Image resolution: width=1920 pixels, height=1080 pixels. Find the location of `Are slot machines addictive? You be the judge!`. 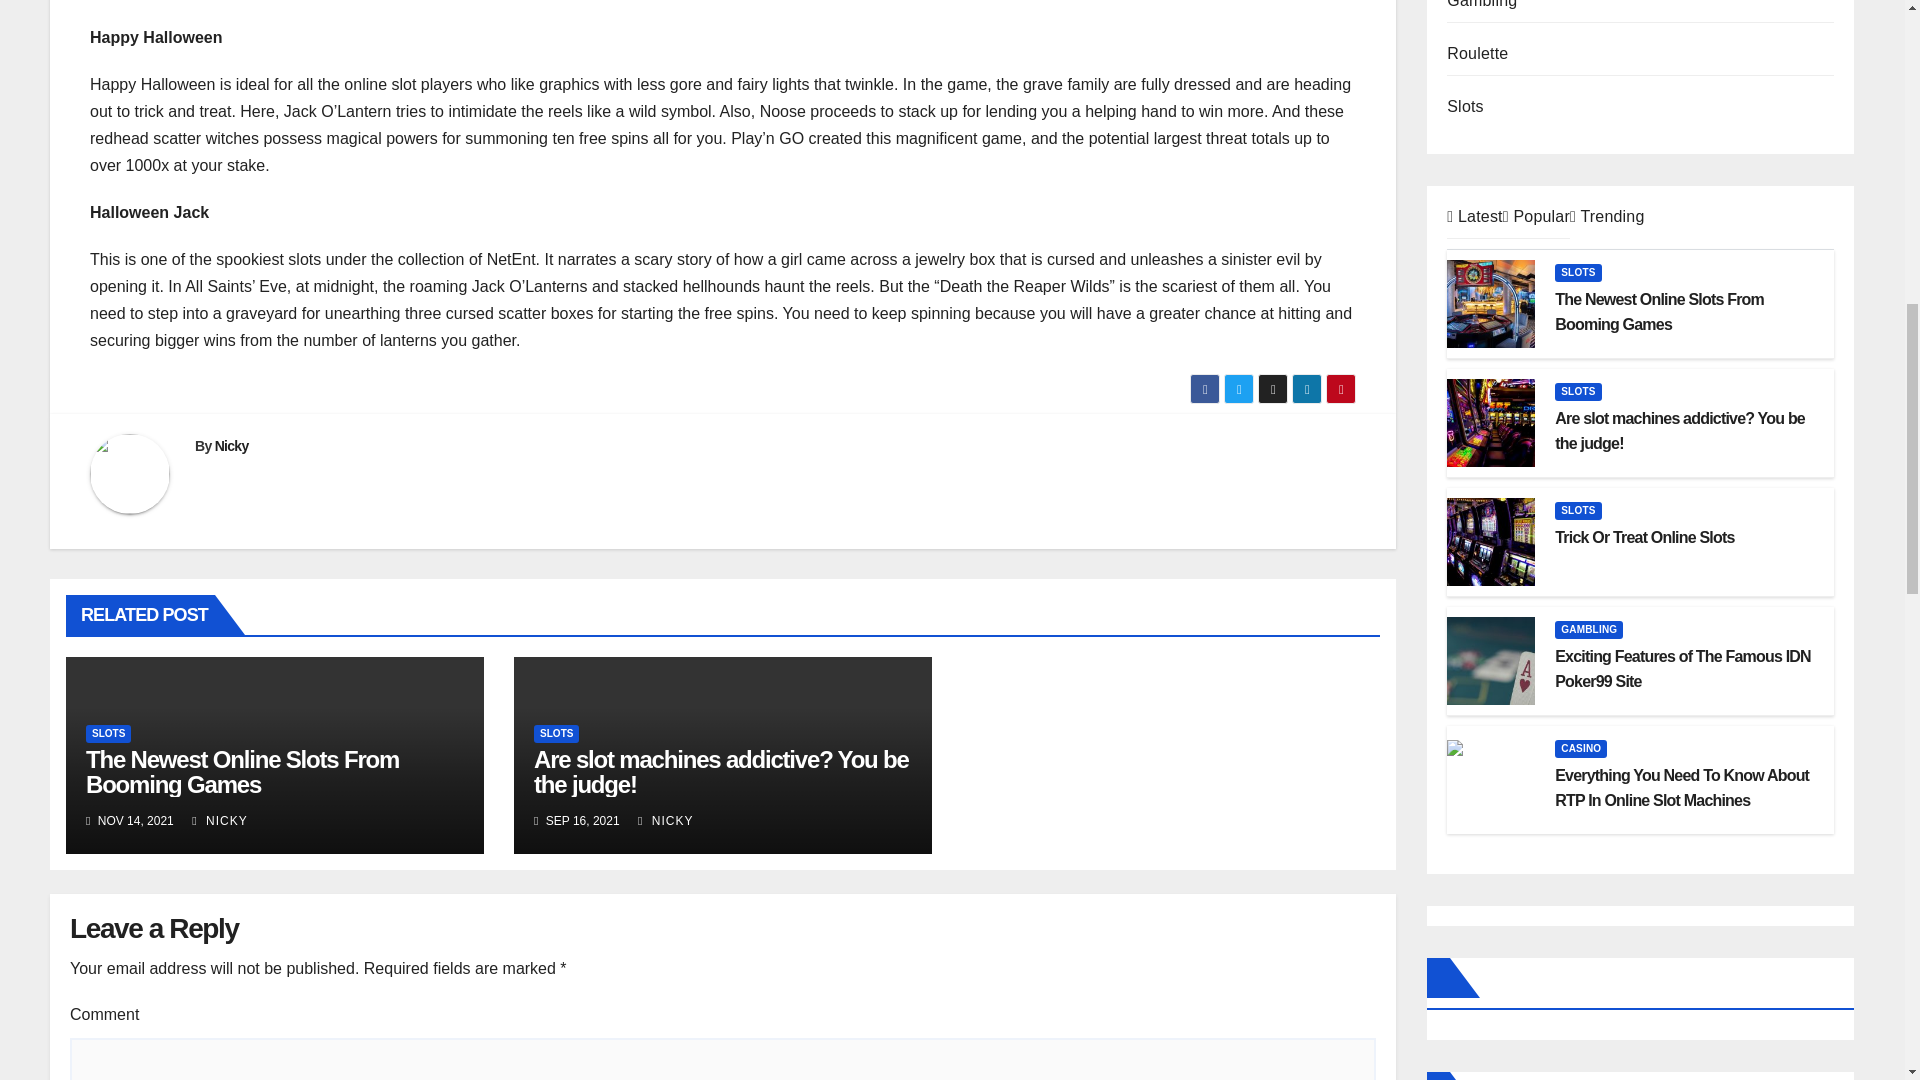

Are slot machines addictive? You be the judge! is located at coordinates (720, 772).